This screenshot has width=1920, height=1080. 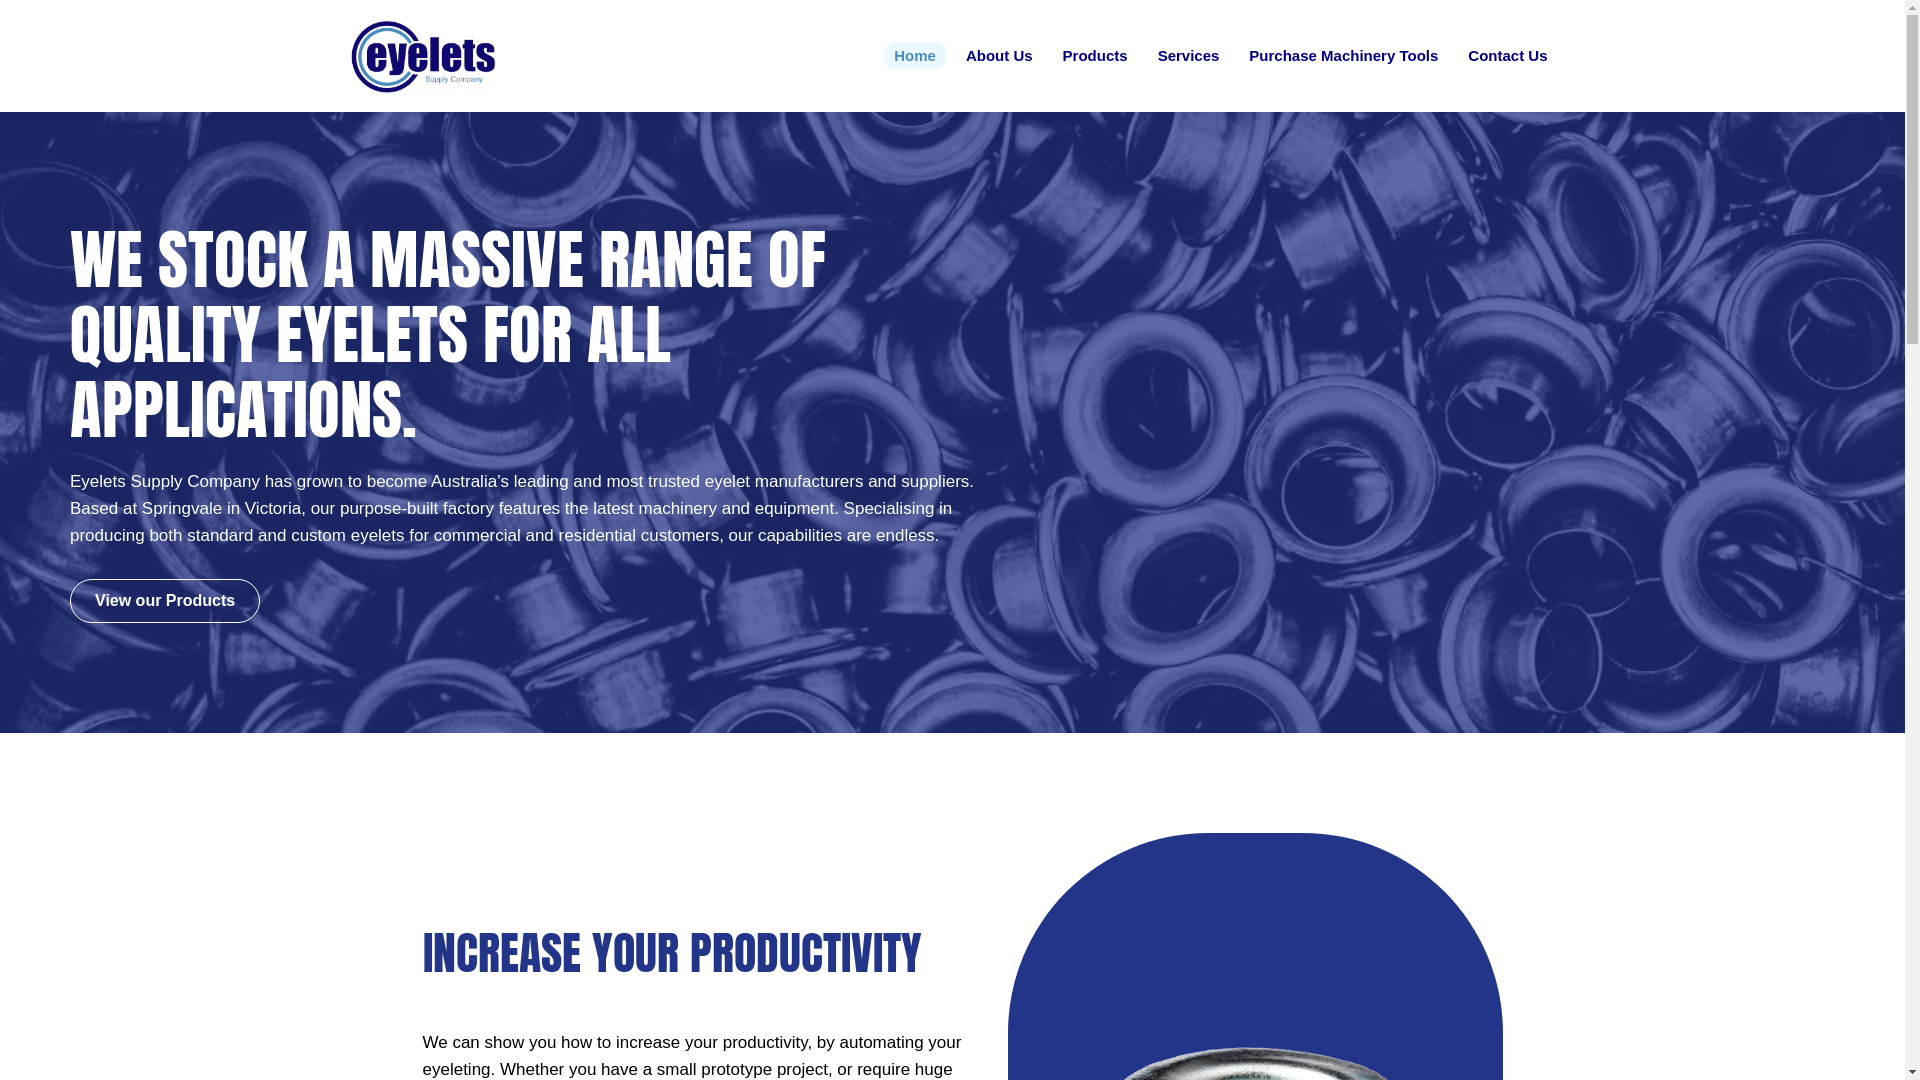 What do you see at coordinates (1508, 56) in the screenshot?
I see `Contact Us` at bounding box center [1508, 56].